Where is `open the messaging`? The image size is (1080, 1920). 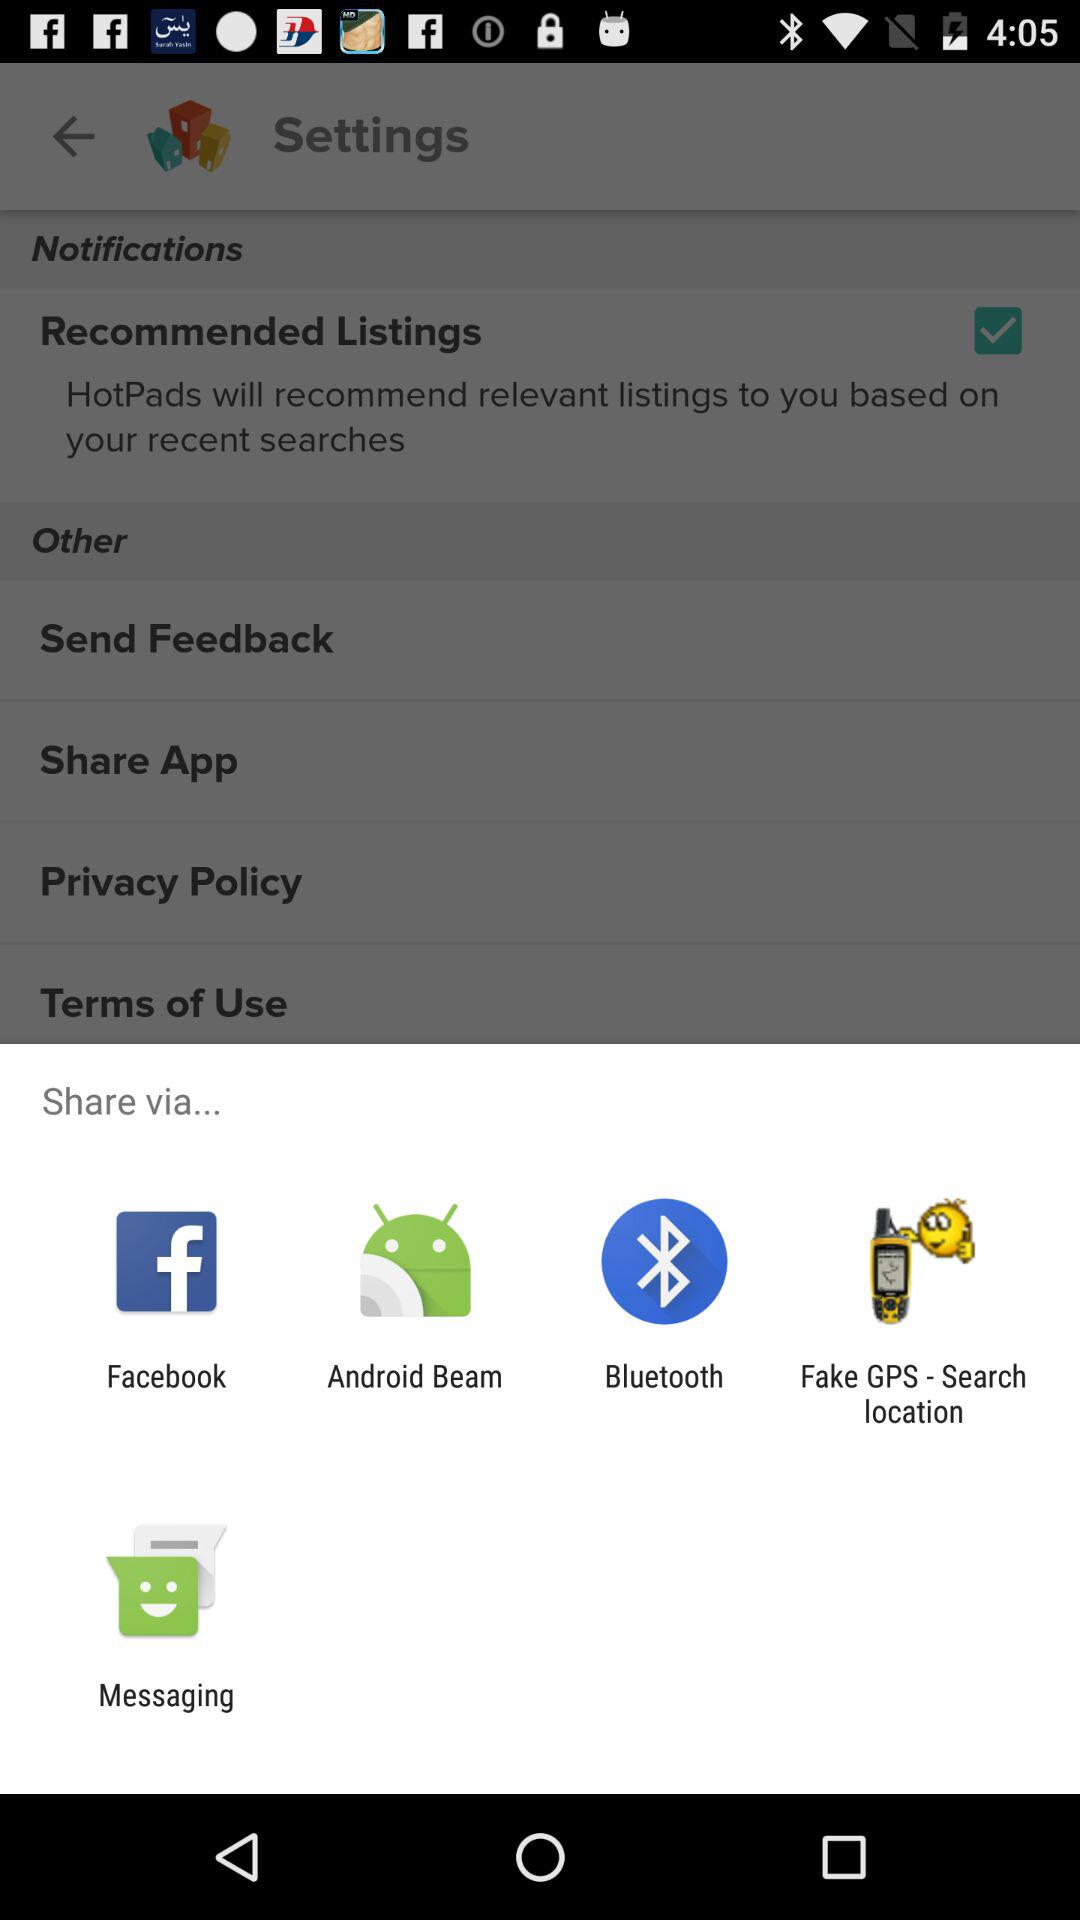
open the messaging is located at coordinates (166, 1712).